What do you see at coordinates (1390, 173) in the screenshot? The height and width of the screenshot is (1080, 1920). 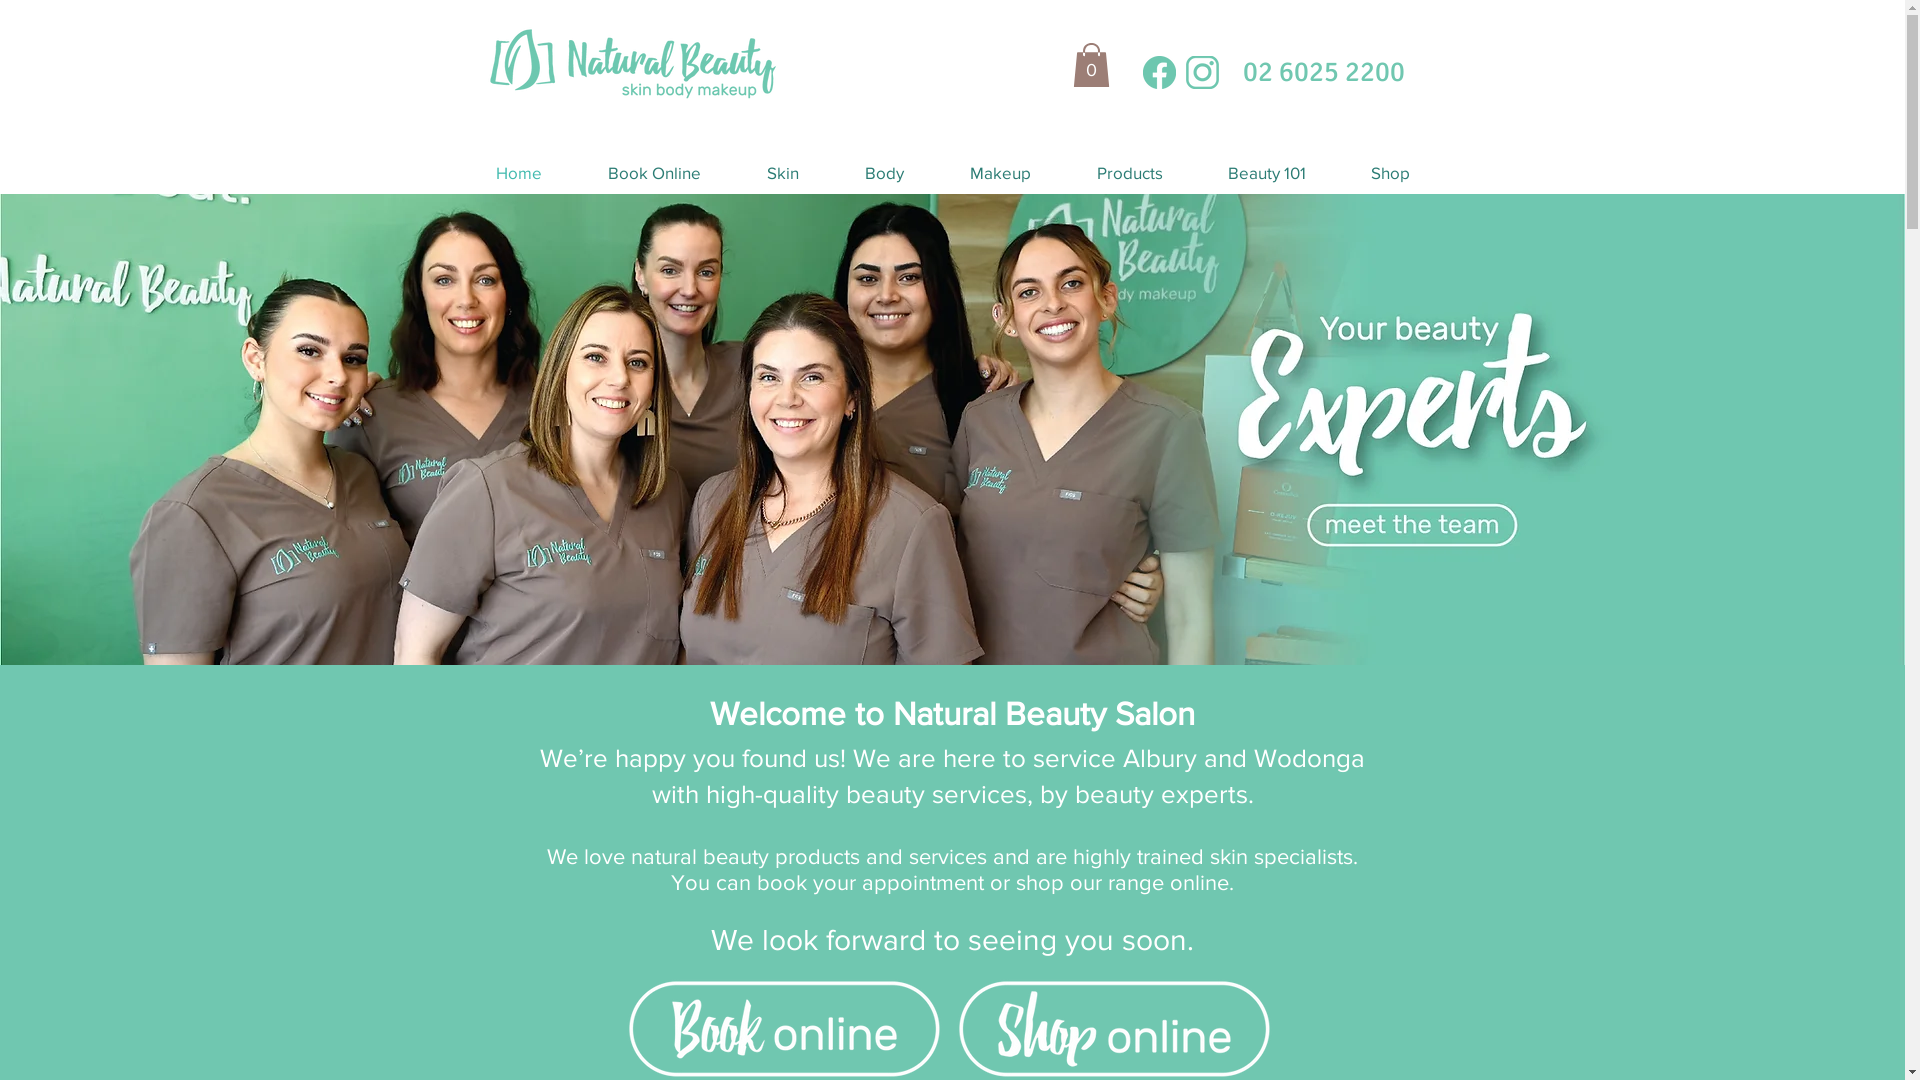 I see `Shop` at bounding box center [1390, 173].